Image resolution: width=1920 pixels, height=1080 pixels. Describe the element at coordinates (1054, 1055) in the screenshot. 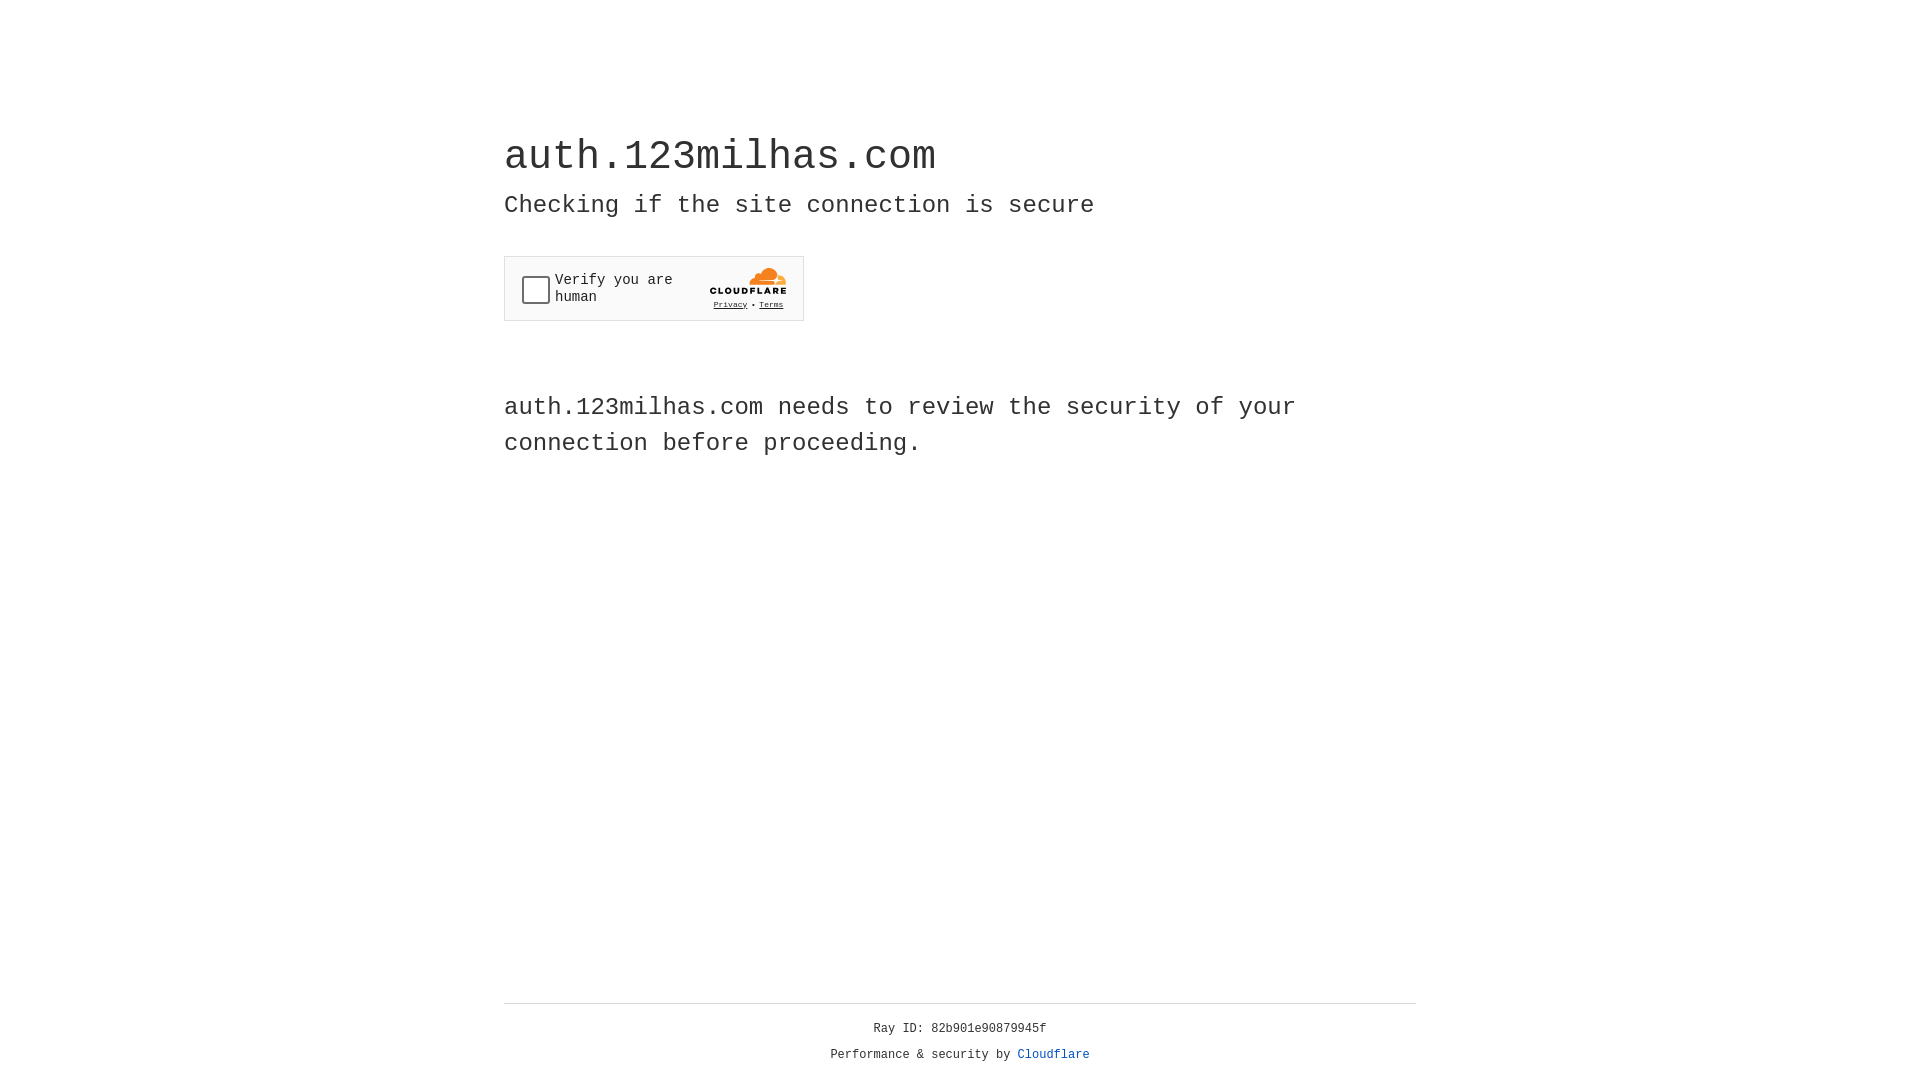

I see `Cloudflare` at that location.